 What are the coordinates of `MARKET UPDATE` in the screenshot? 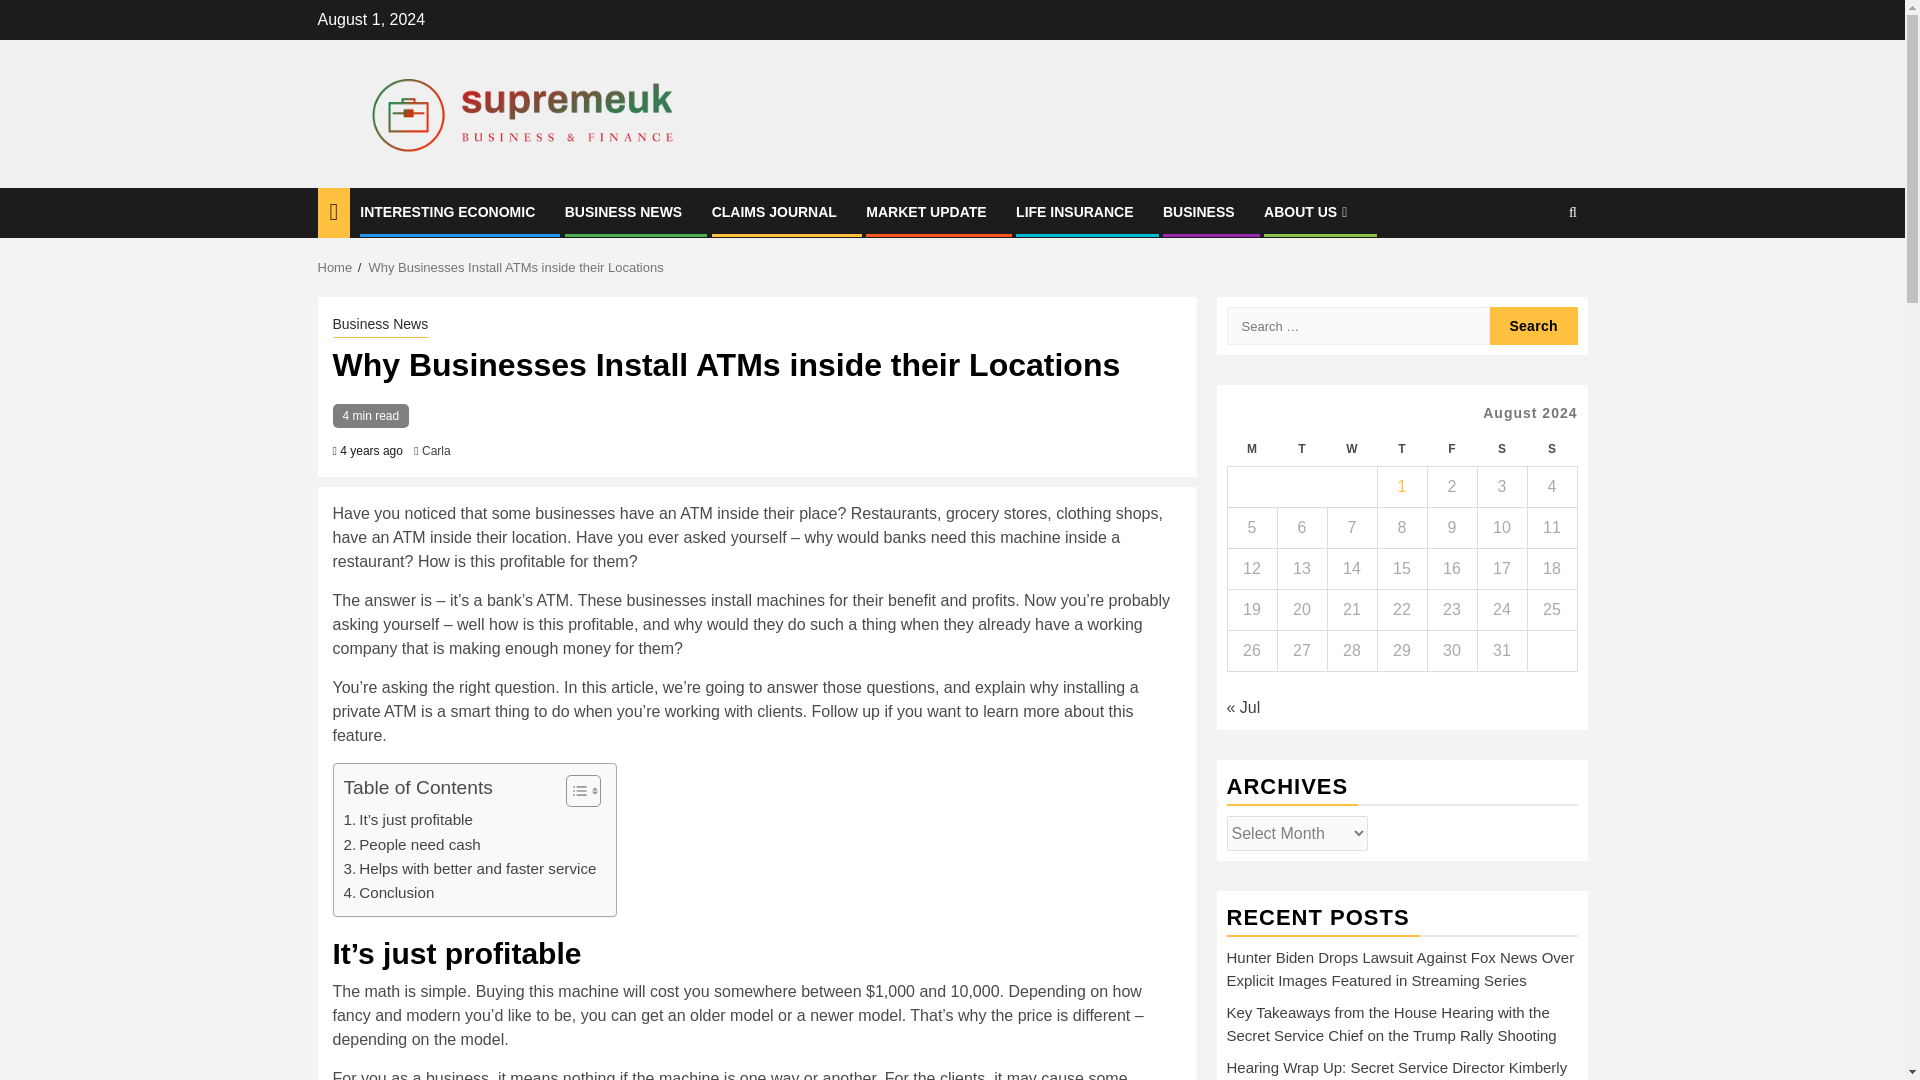 It's located at (926, 212).